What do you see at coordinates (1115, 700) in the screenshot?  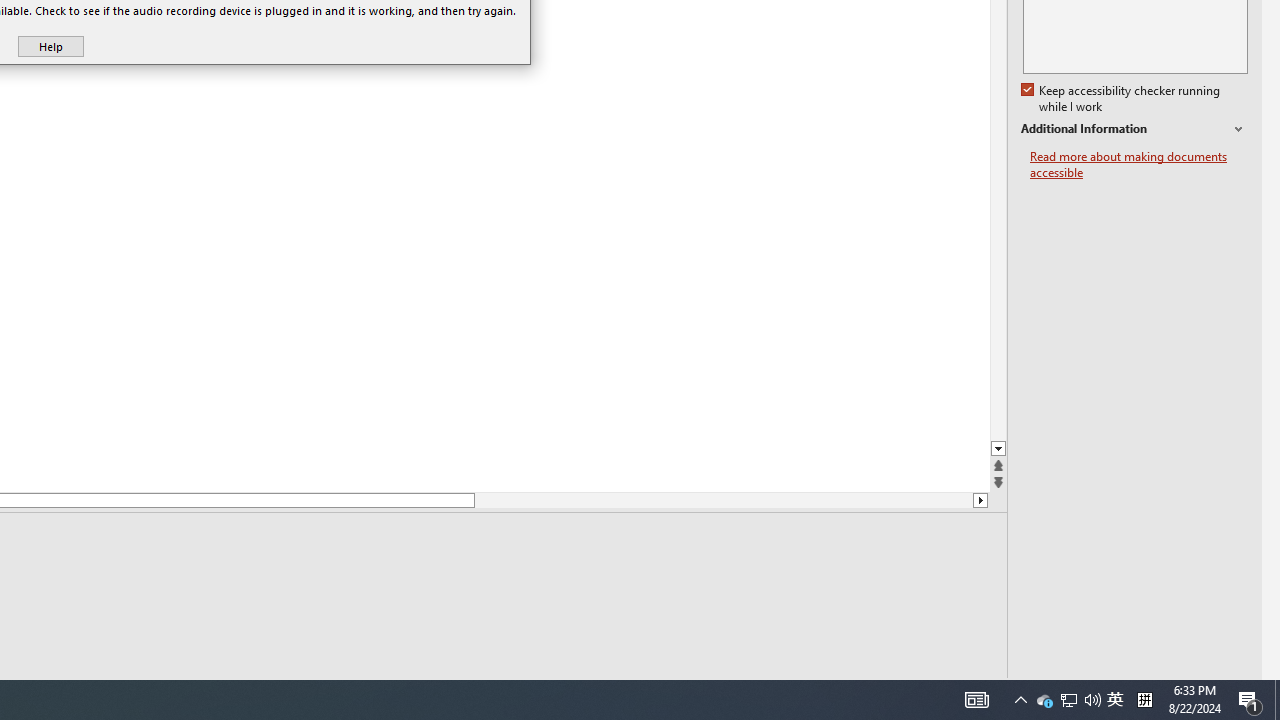 I see `AutomationID: 4105` at bounding box center [1115, 700].